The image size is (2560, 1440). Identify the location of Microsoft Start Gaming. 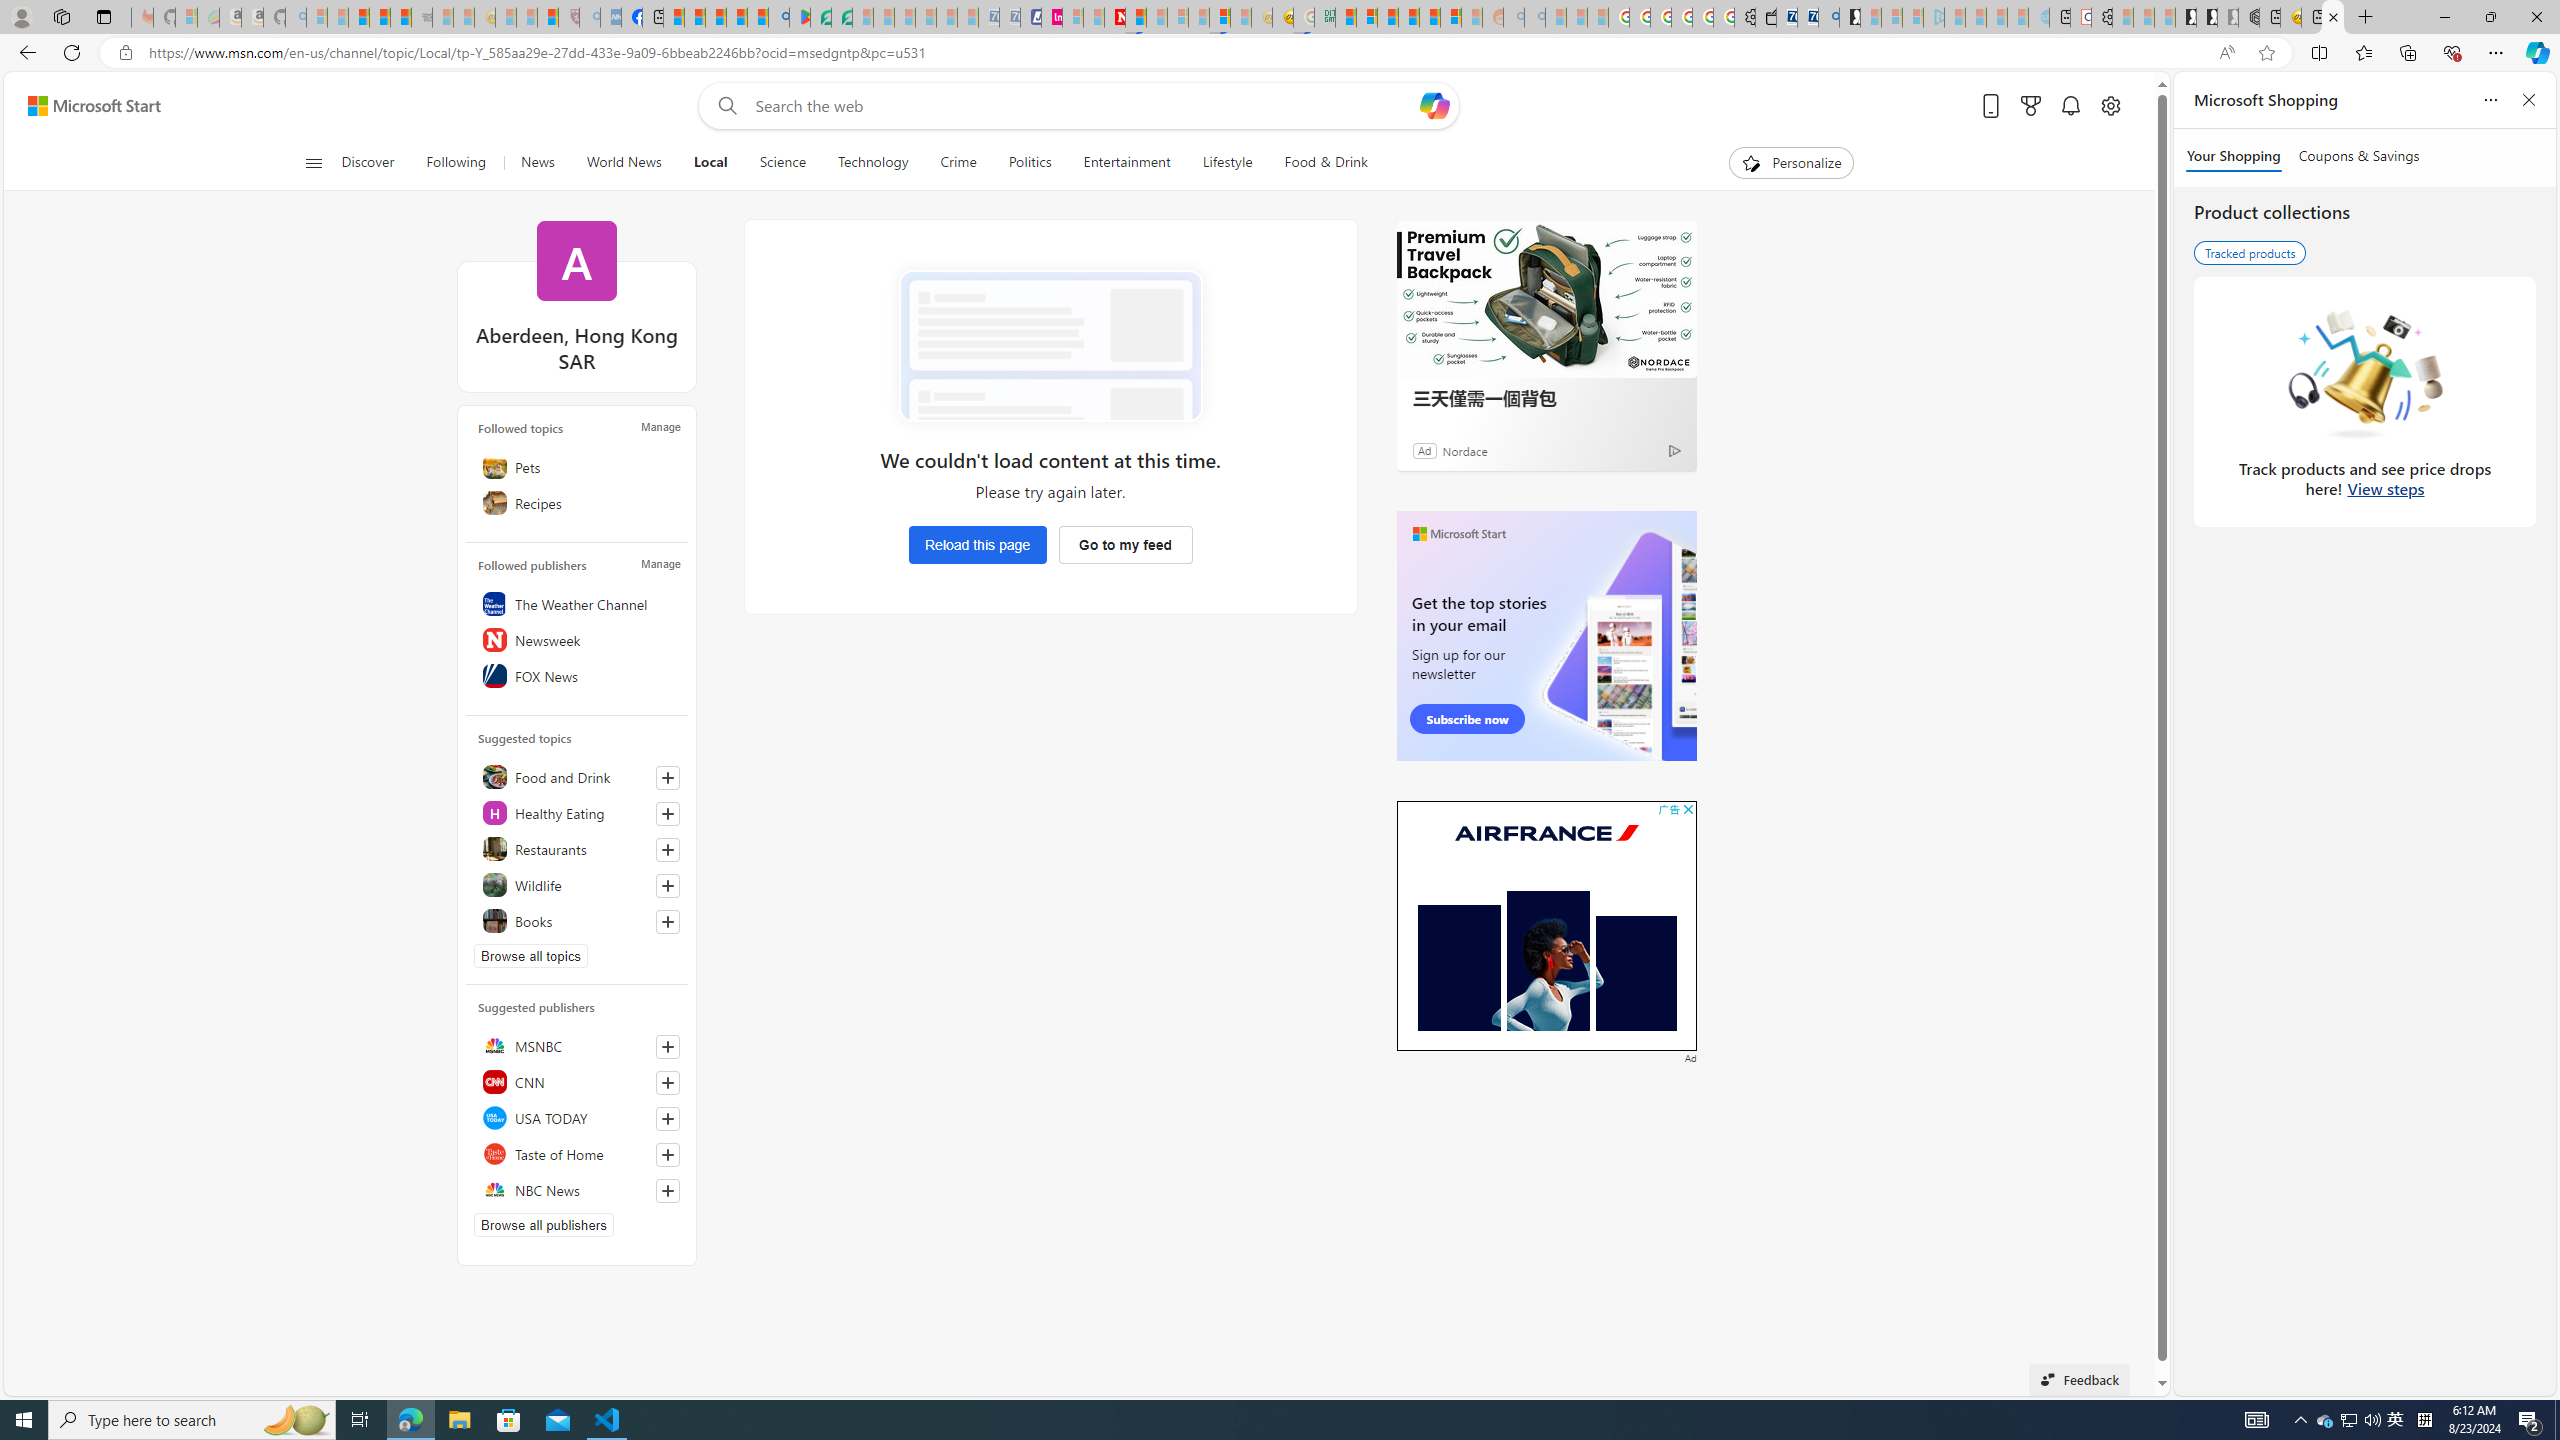
(1849, 17).